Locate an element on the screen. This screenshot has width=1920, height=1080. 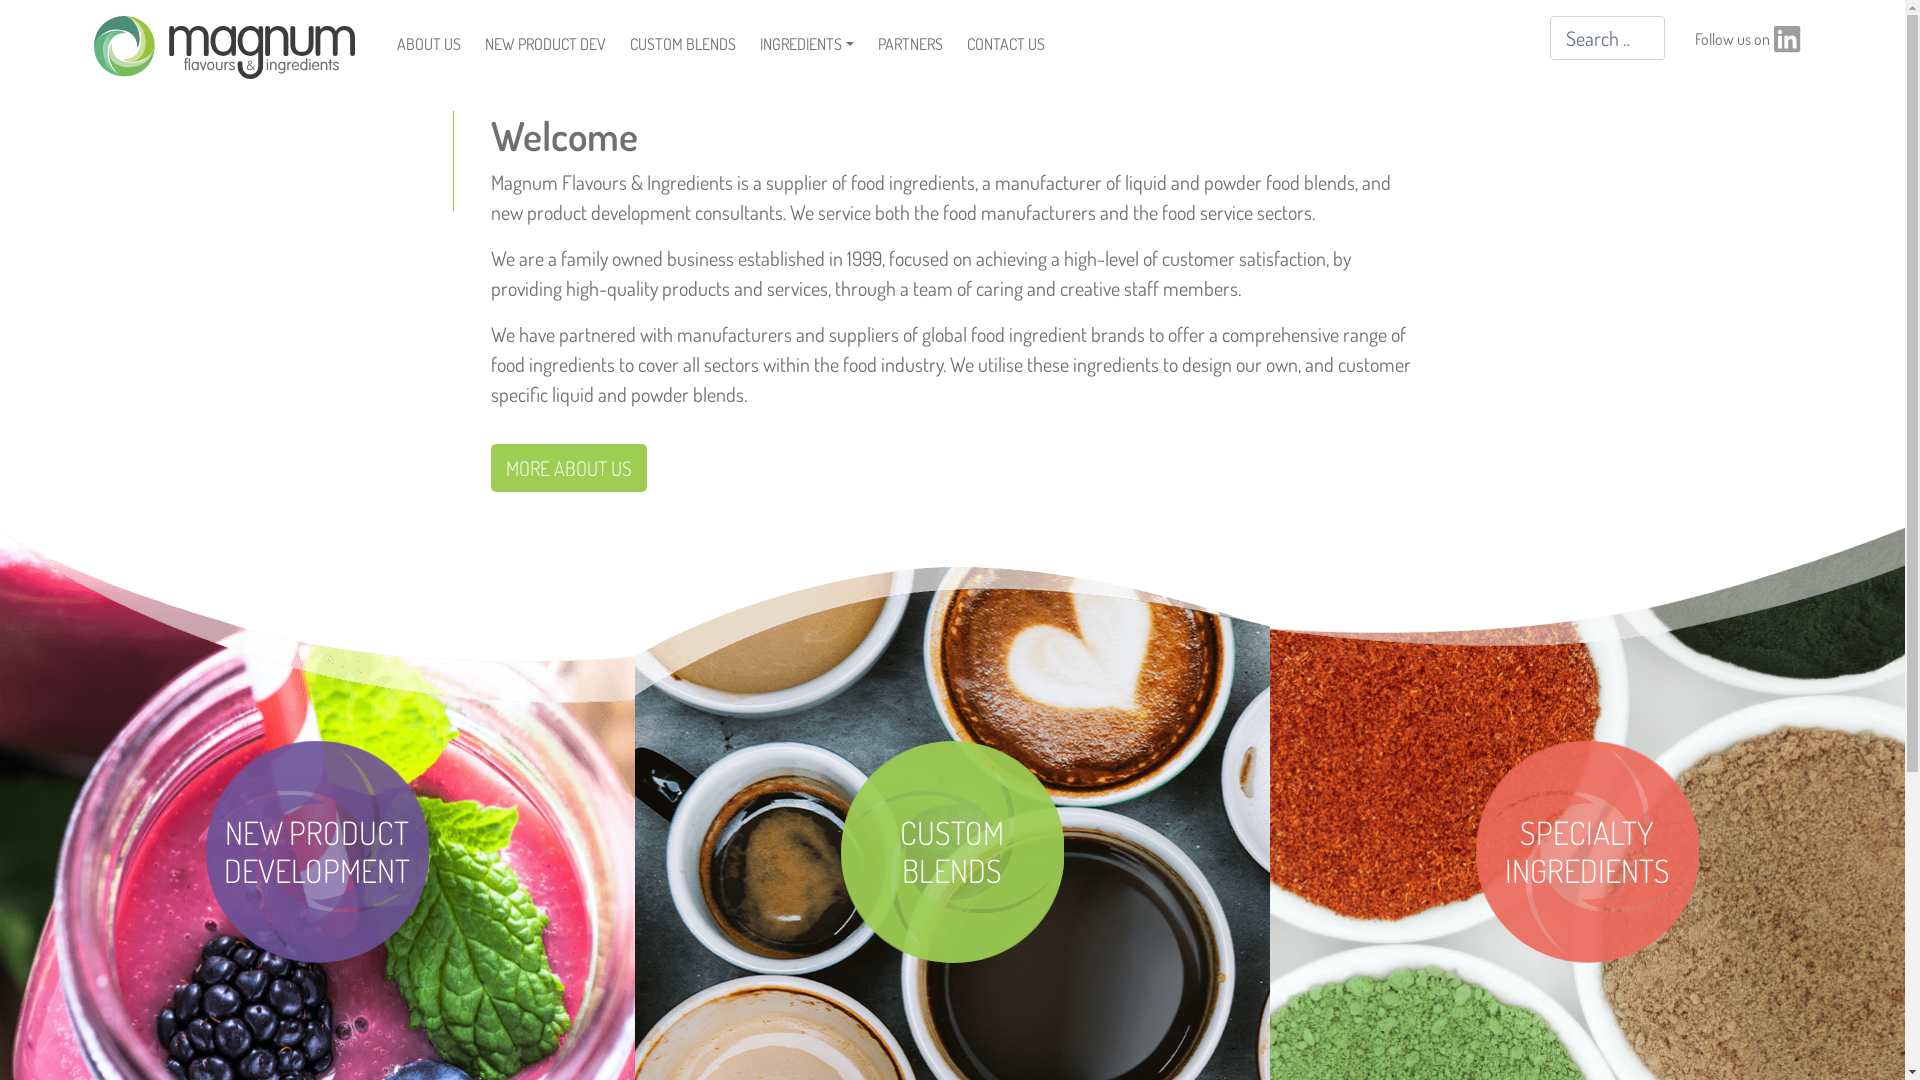
CUSTOM BLENDS is located at coordinates (952, 852).